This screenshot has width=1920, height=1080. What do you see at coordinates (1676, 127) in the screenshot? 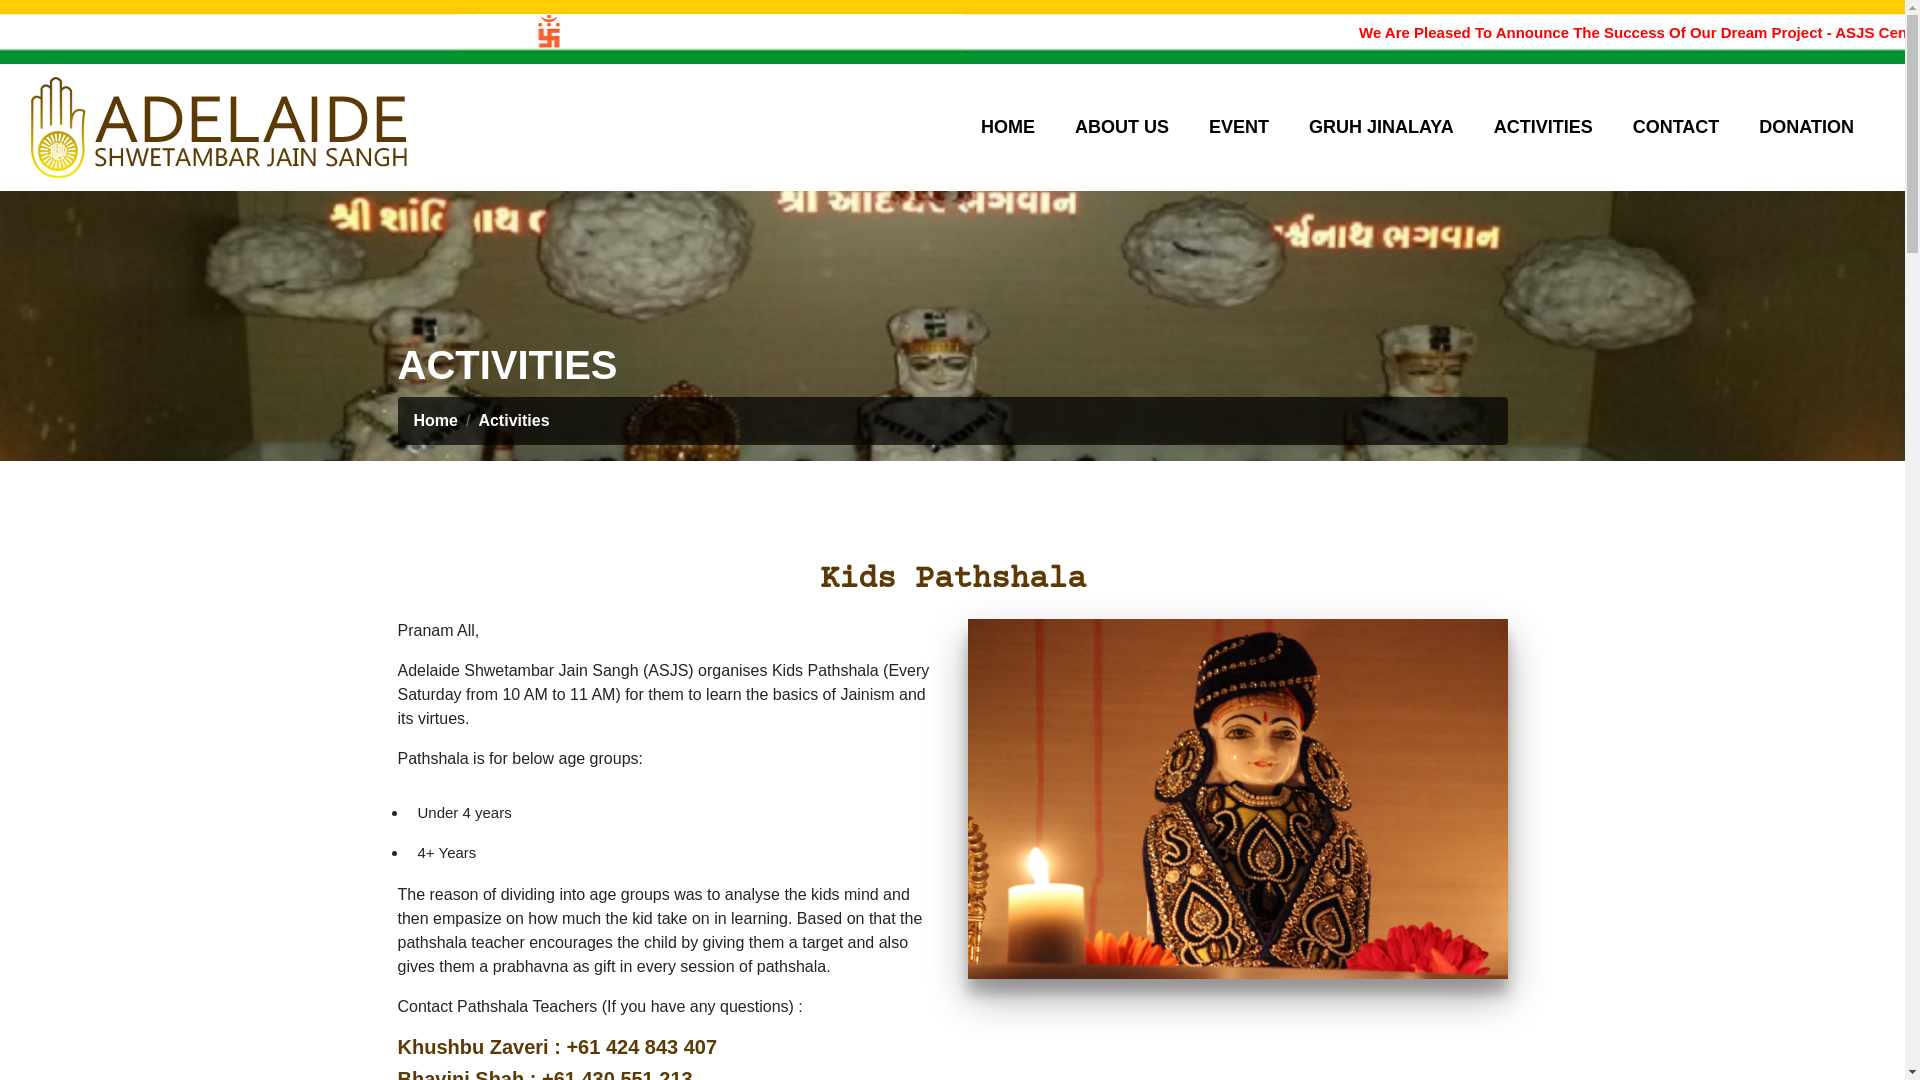
I see `CONTACT` at bounding box center [1676, 127].